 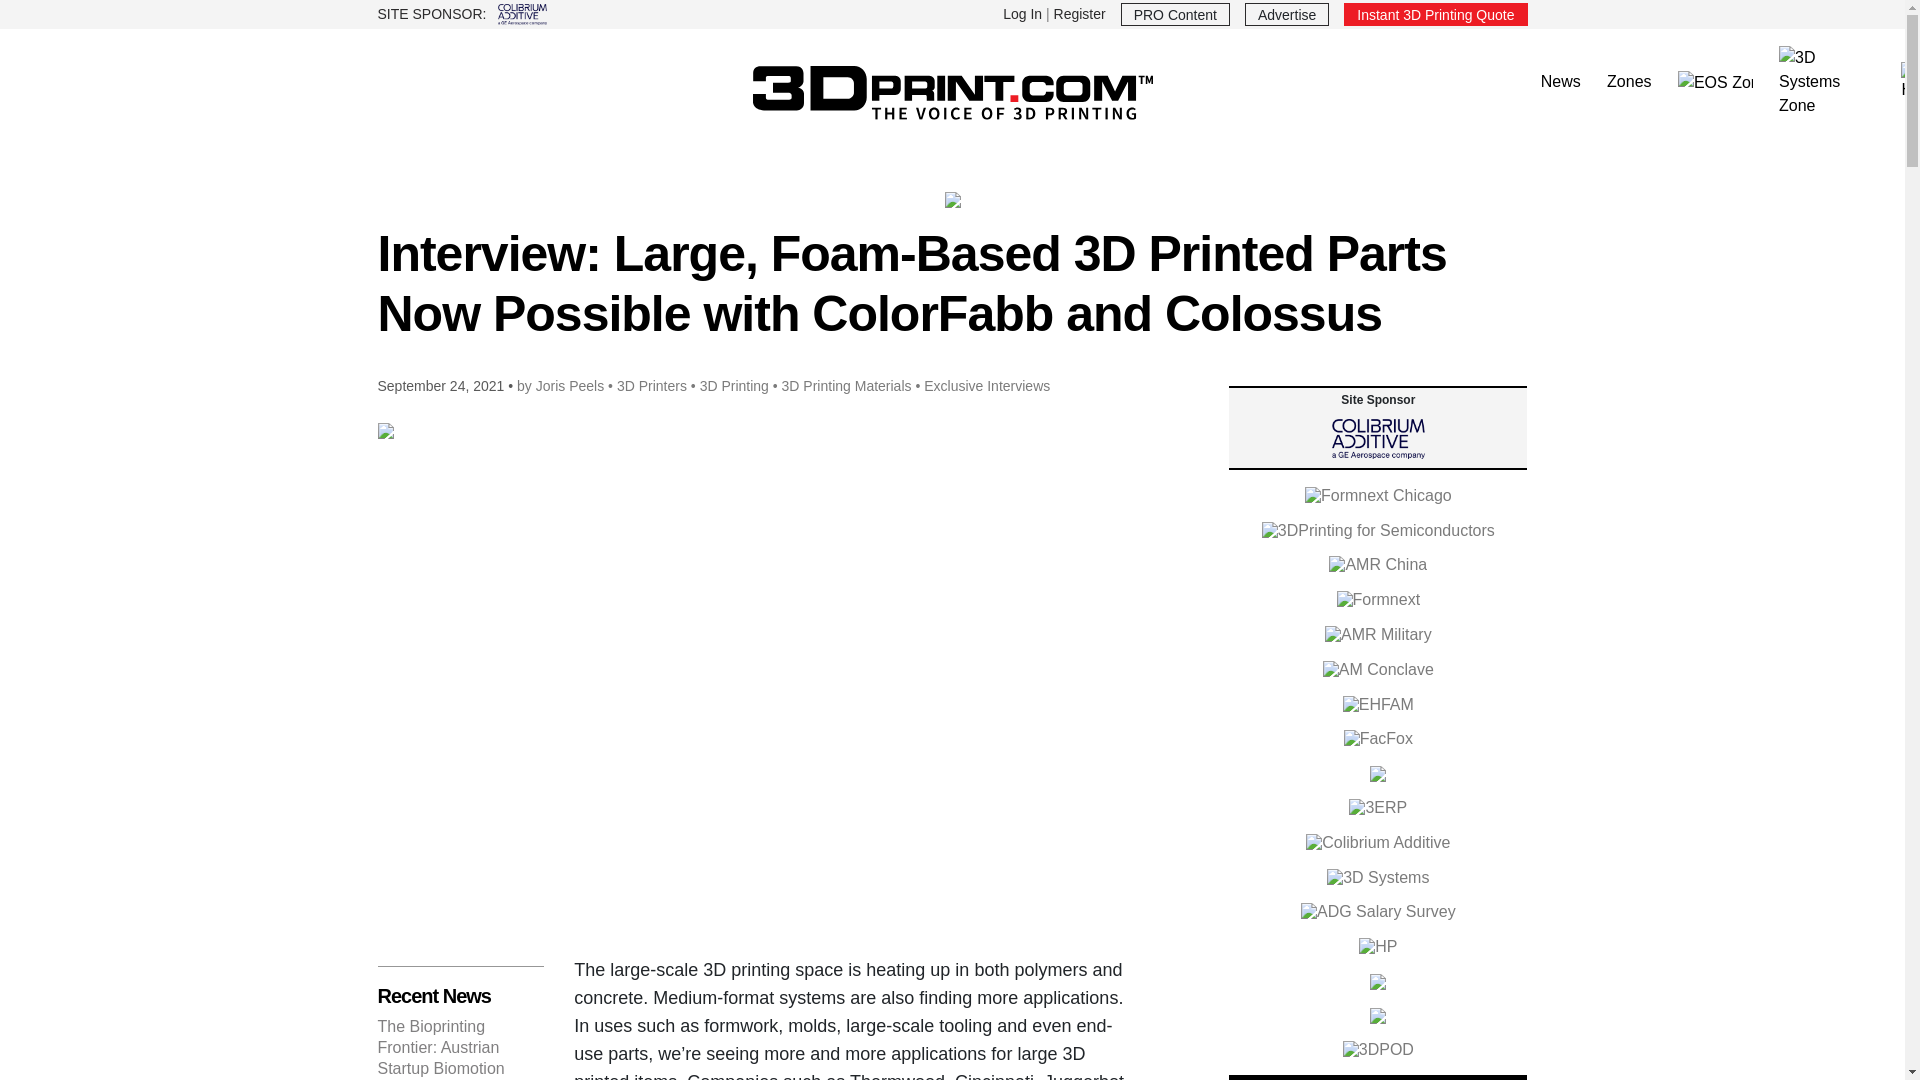 I want to click on SITE SPONSOR:, so click(x=658, y=14).